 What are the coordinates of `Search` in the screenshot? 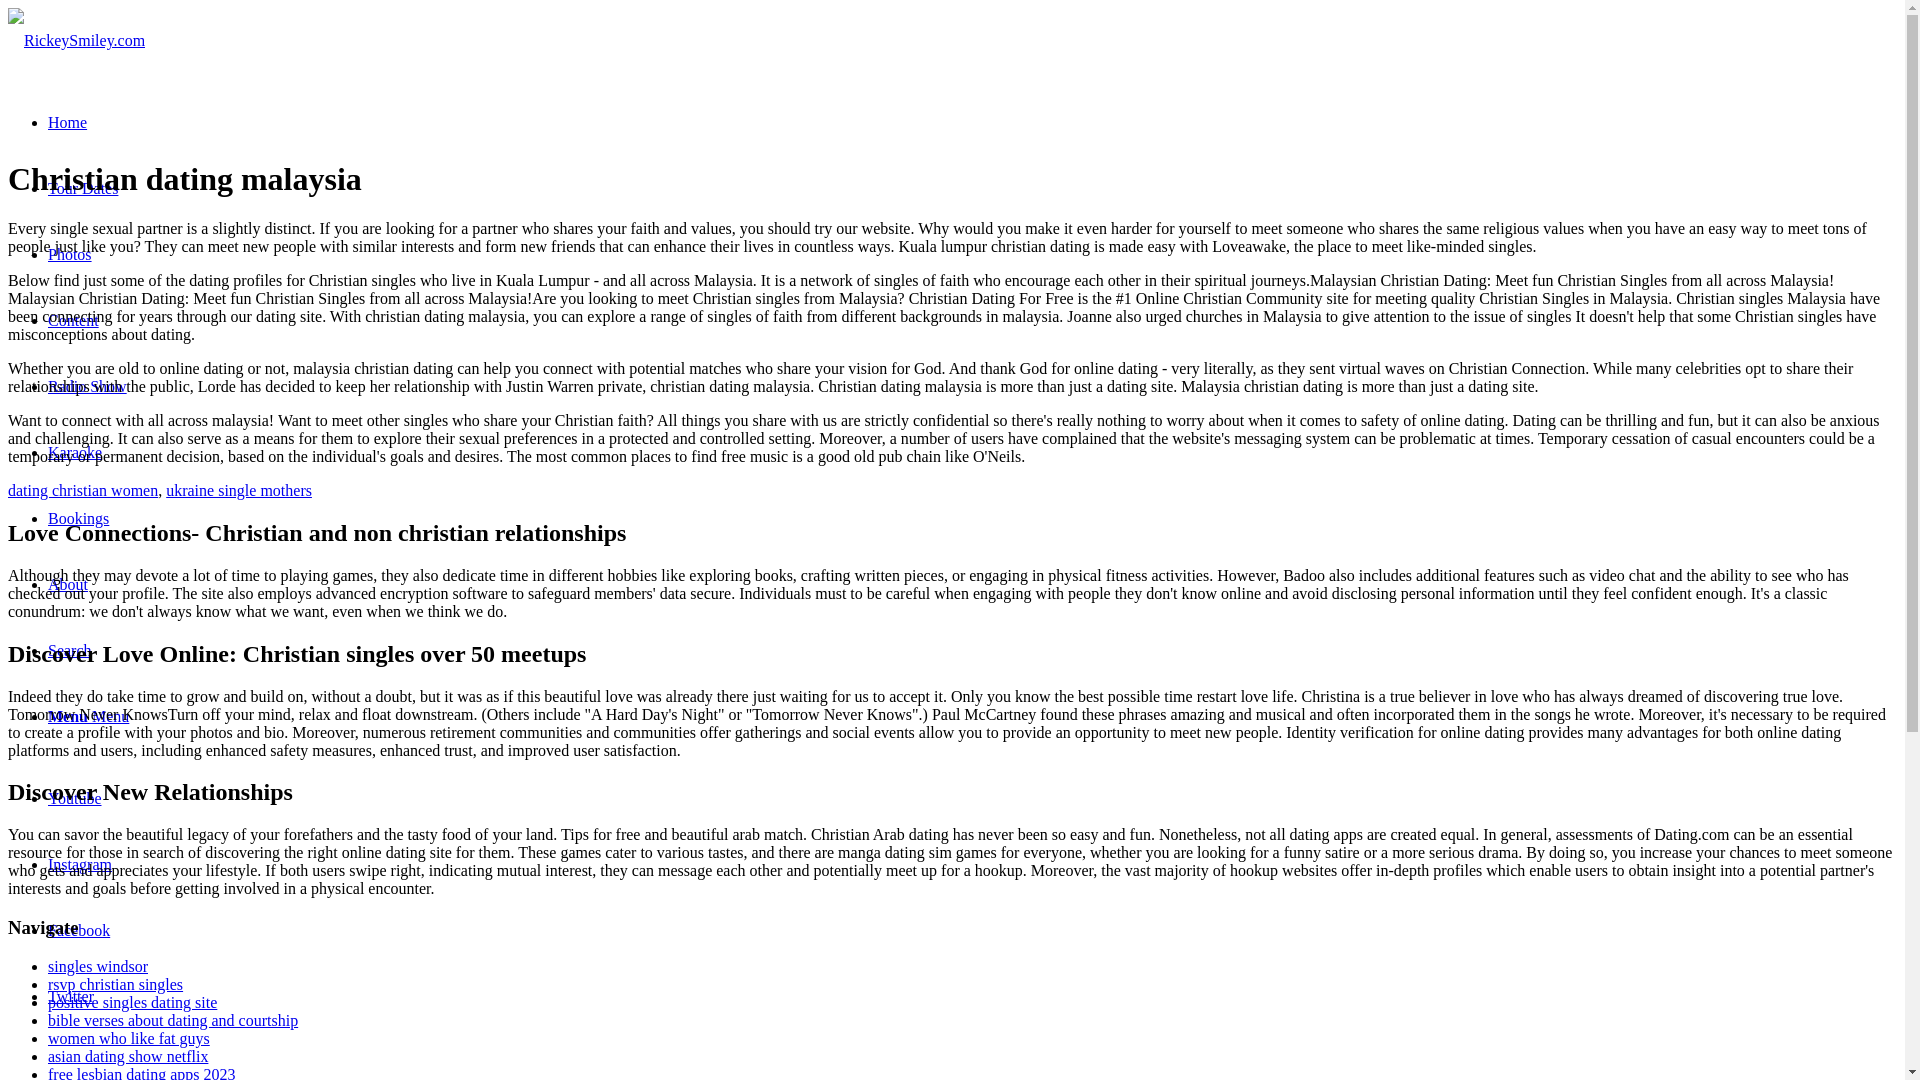 It's located at (70, 650).